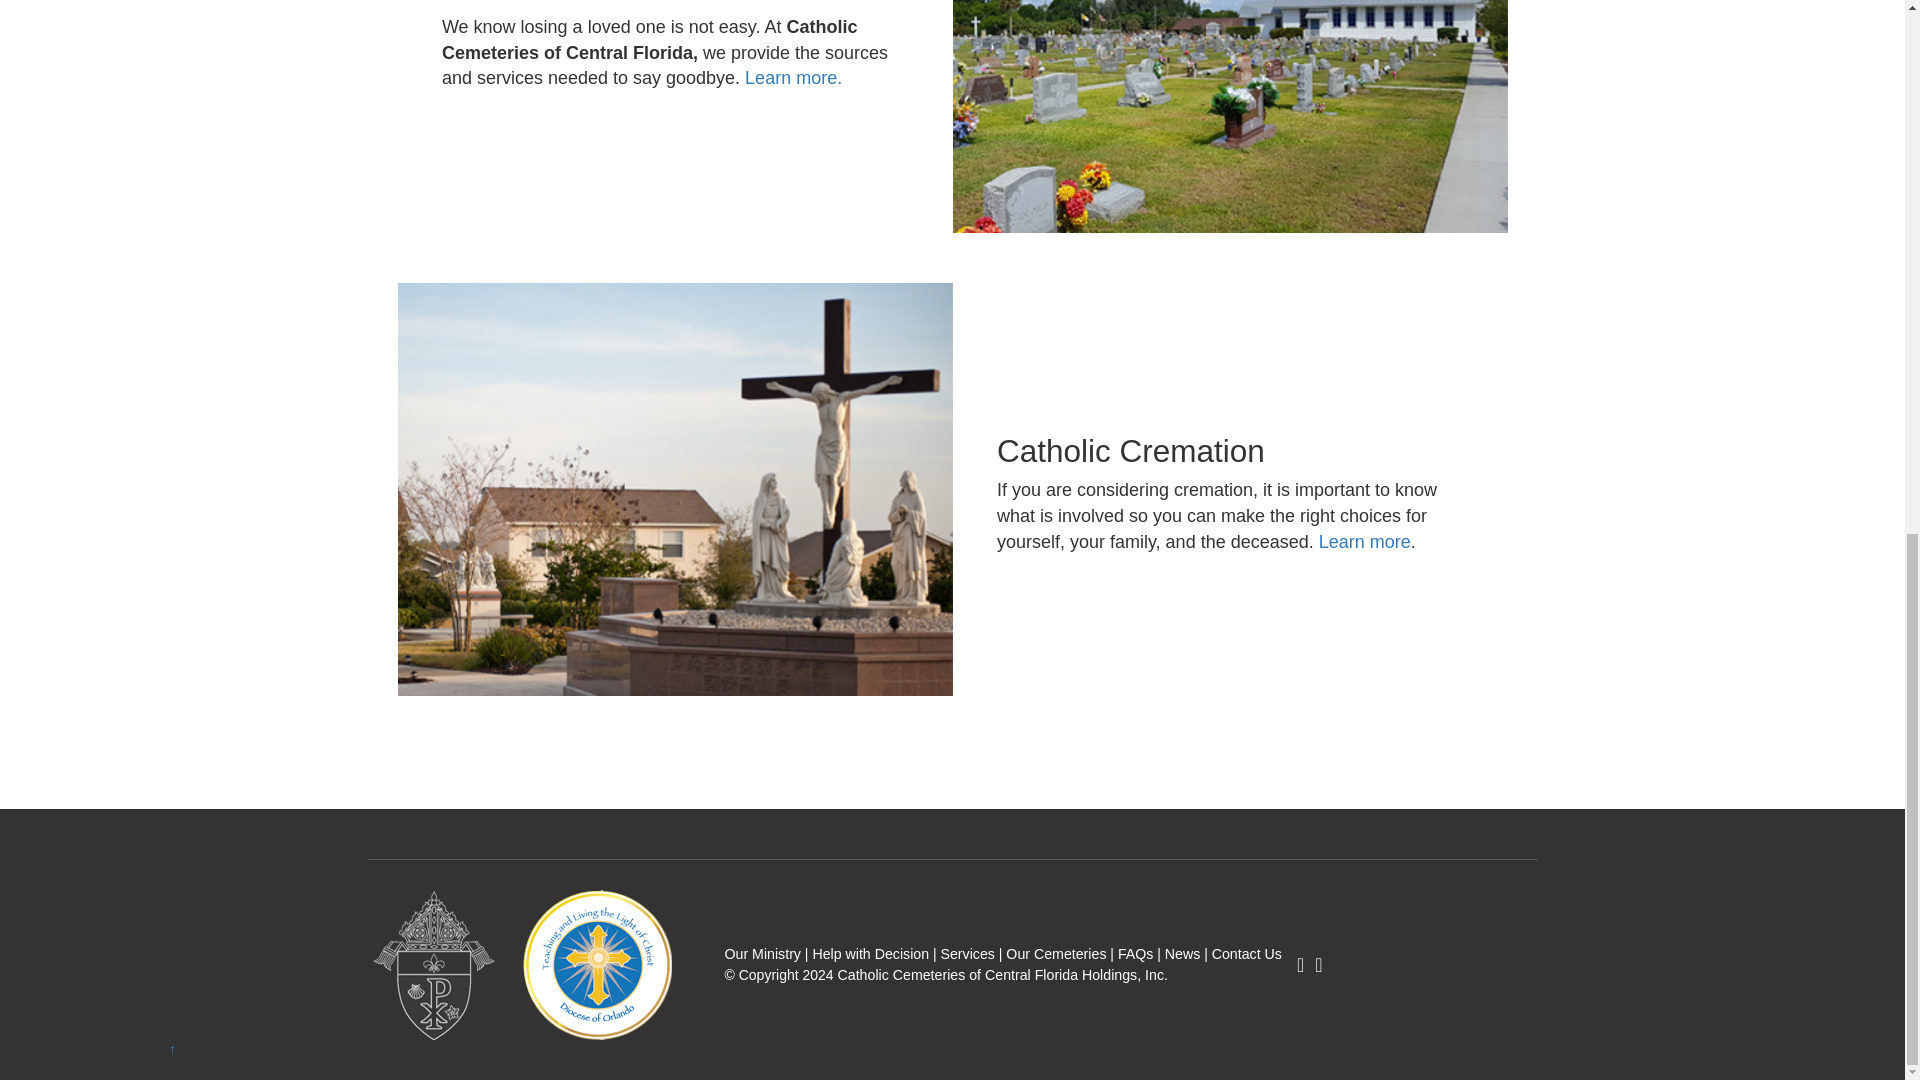  What do you see at coordinates (1056, 958) in the screenshot?
I see `Our Cemeteries` at bounding box center [1056, 958].